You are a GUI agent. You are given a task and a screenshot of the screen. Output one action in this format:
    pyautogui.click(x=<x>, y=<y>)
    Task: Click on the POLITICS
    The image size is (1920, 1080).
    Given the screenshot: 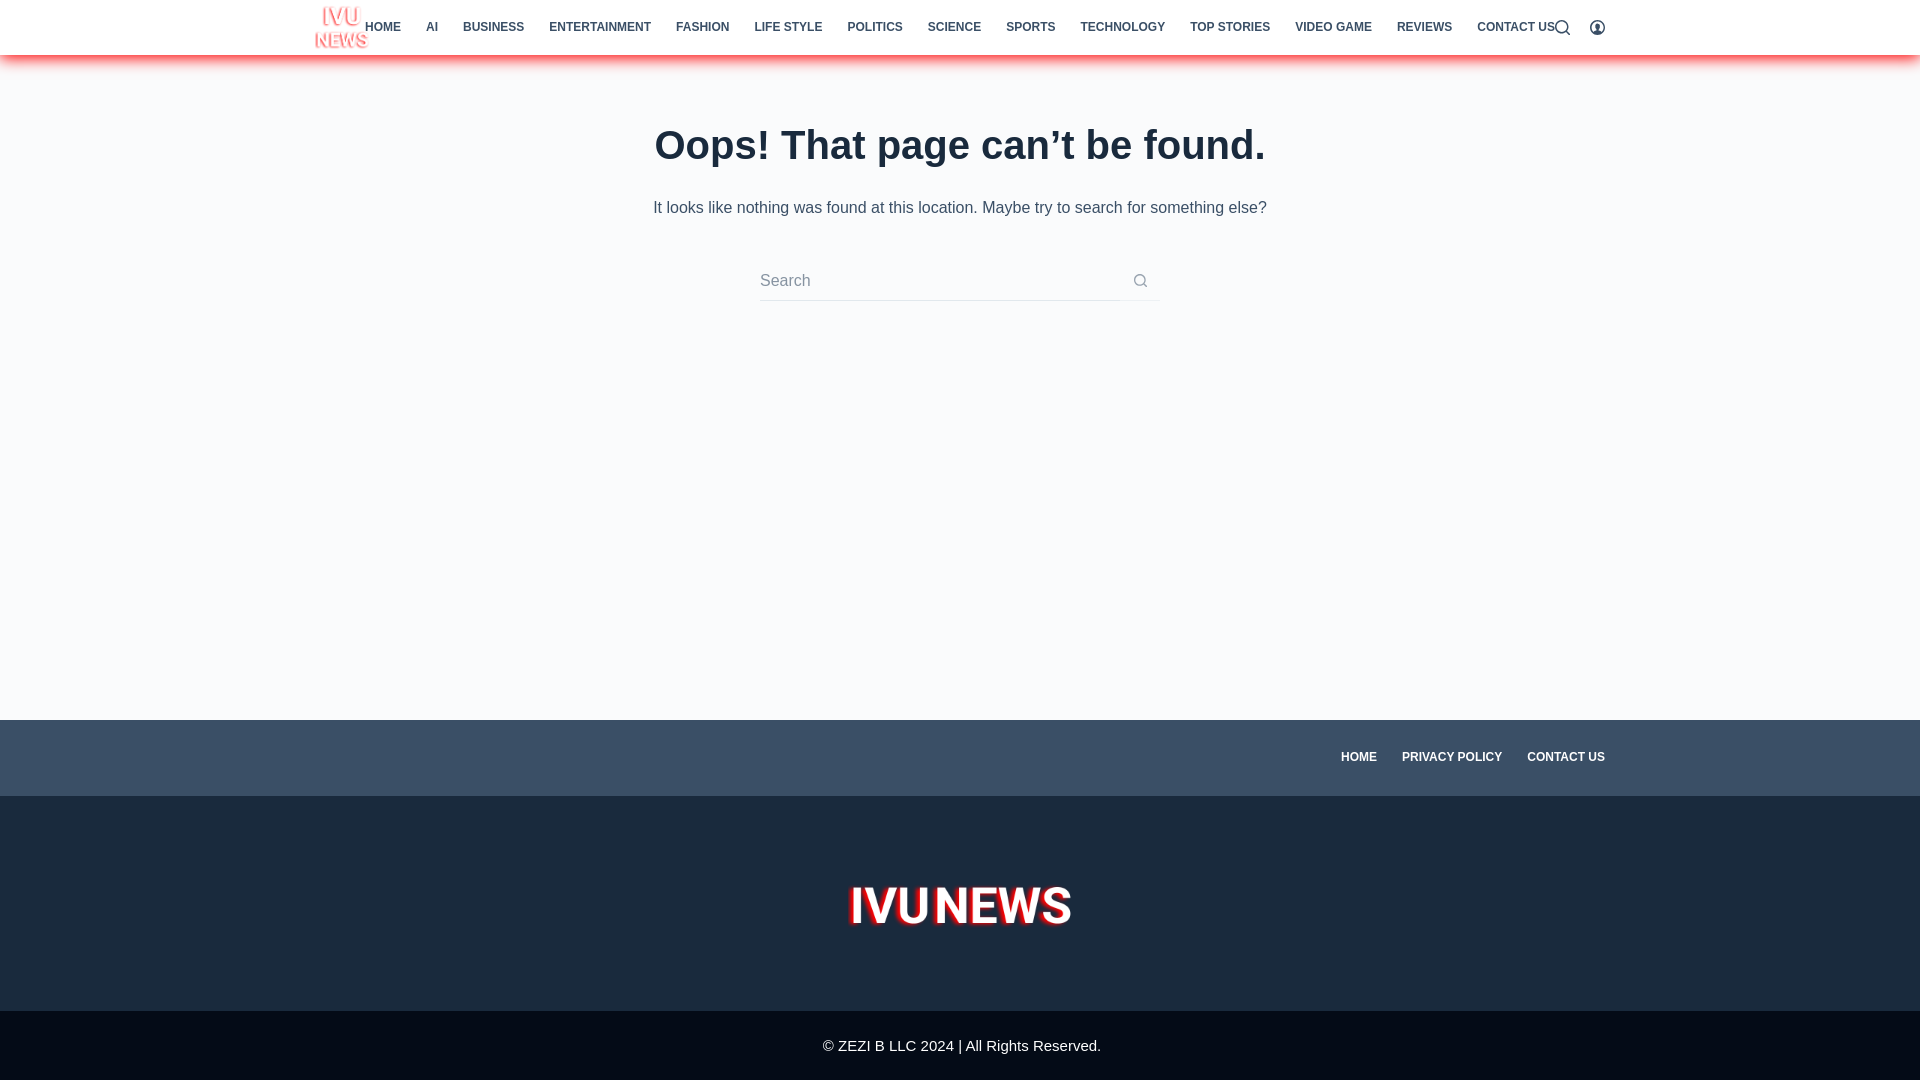 What is the action you would take?
    pyautogui.click(x=875, y=28)
    